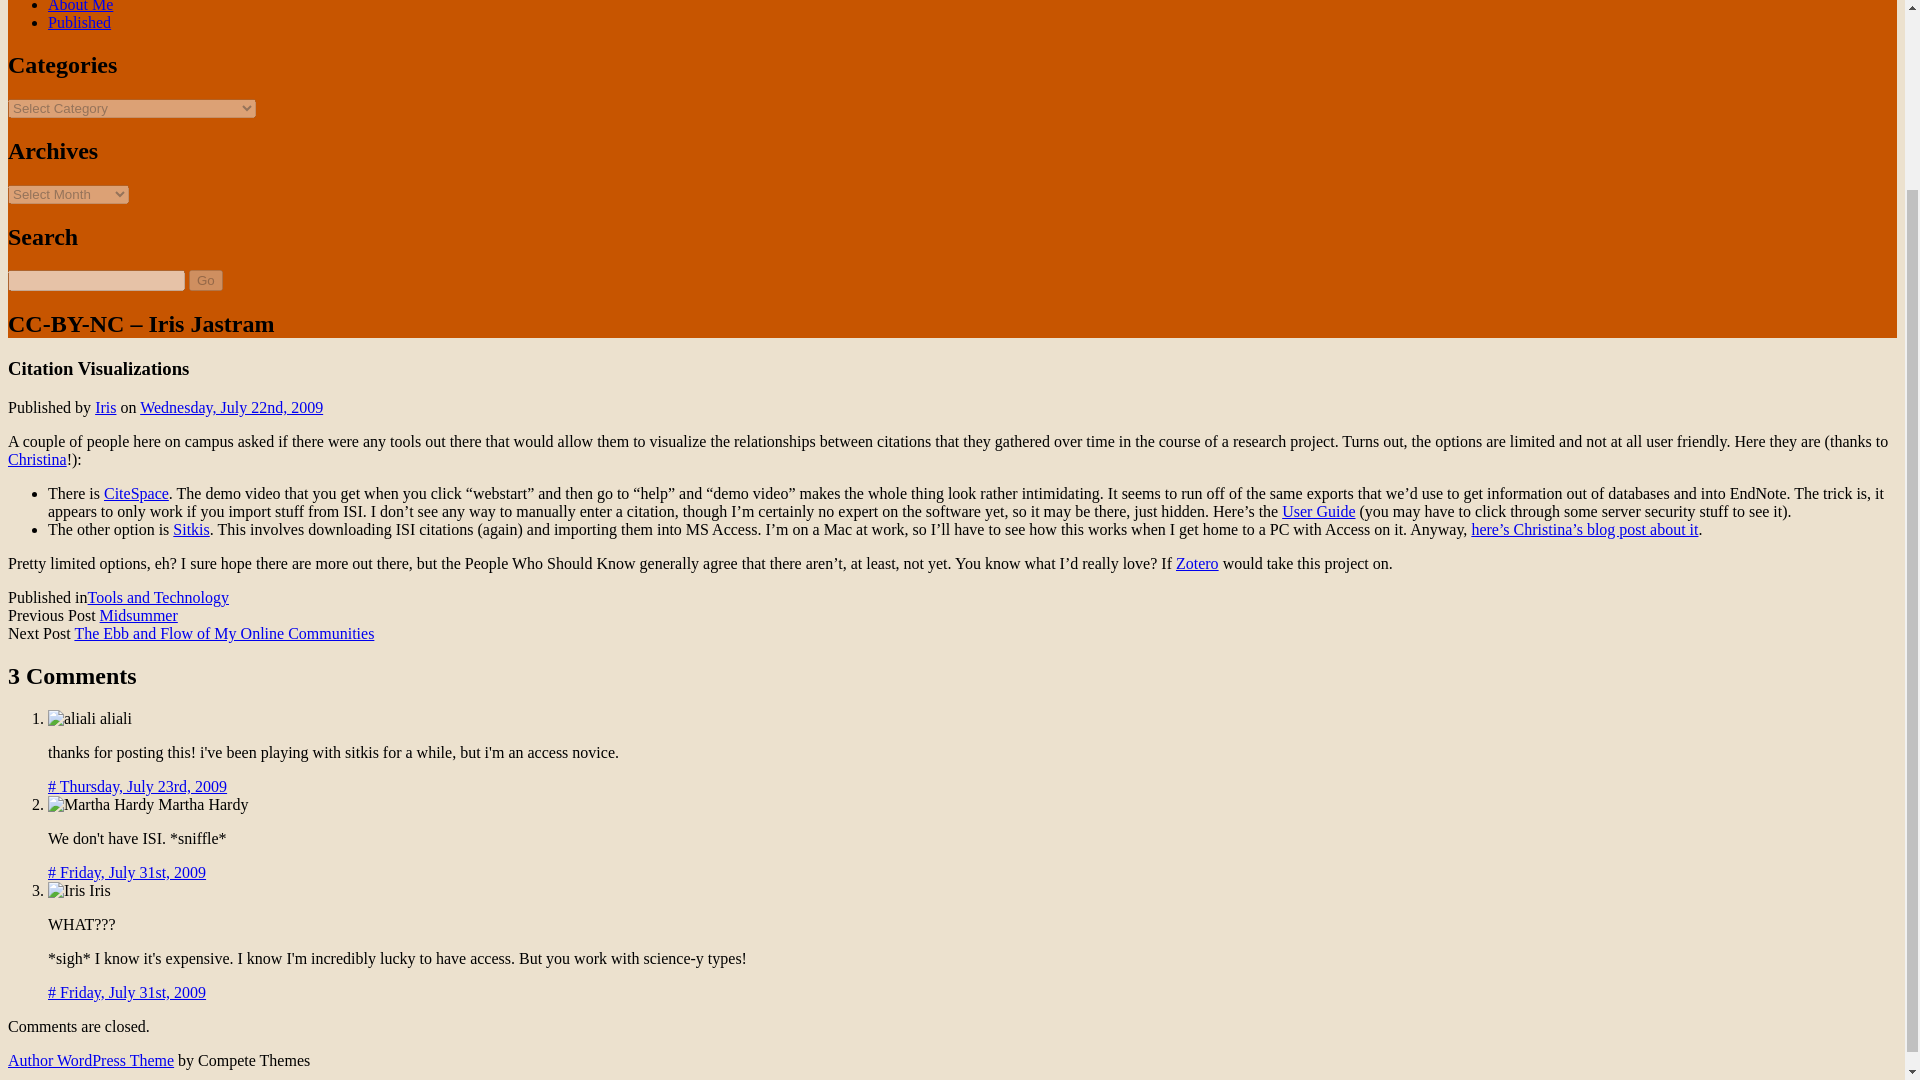 The height and width of the screenshot is (1080, 1920). I want to click on Author WordPress Theme, so click(90, 1060).